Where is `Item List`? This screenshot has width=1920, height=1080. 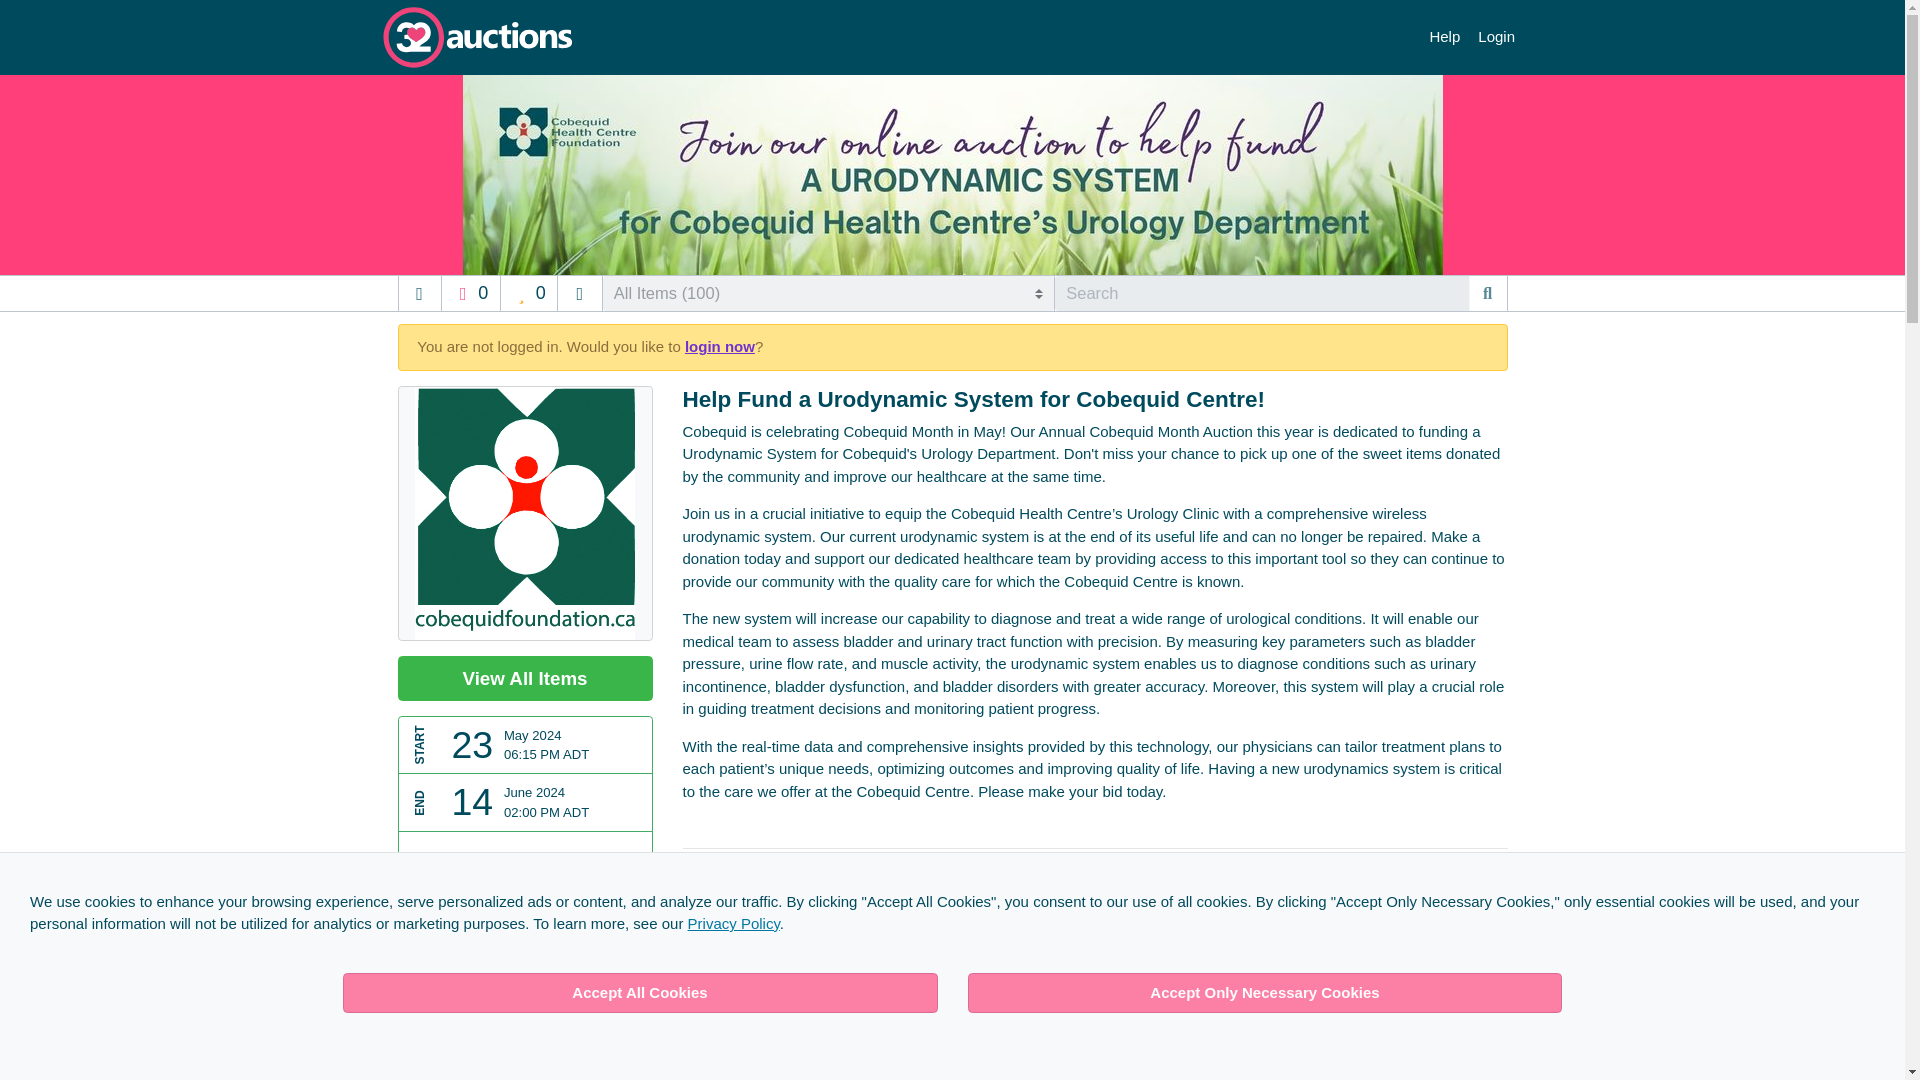 Item List is located at coordinates (580, 294).